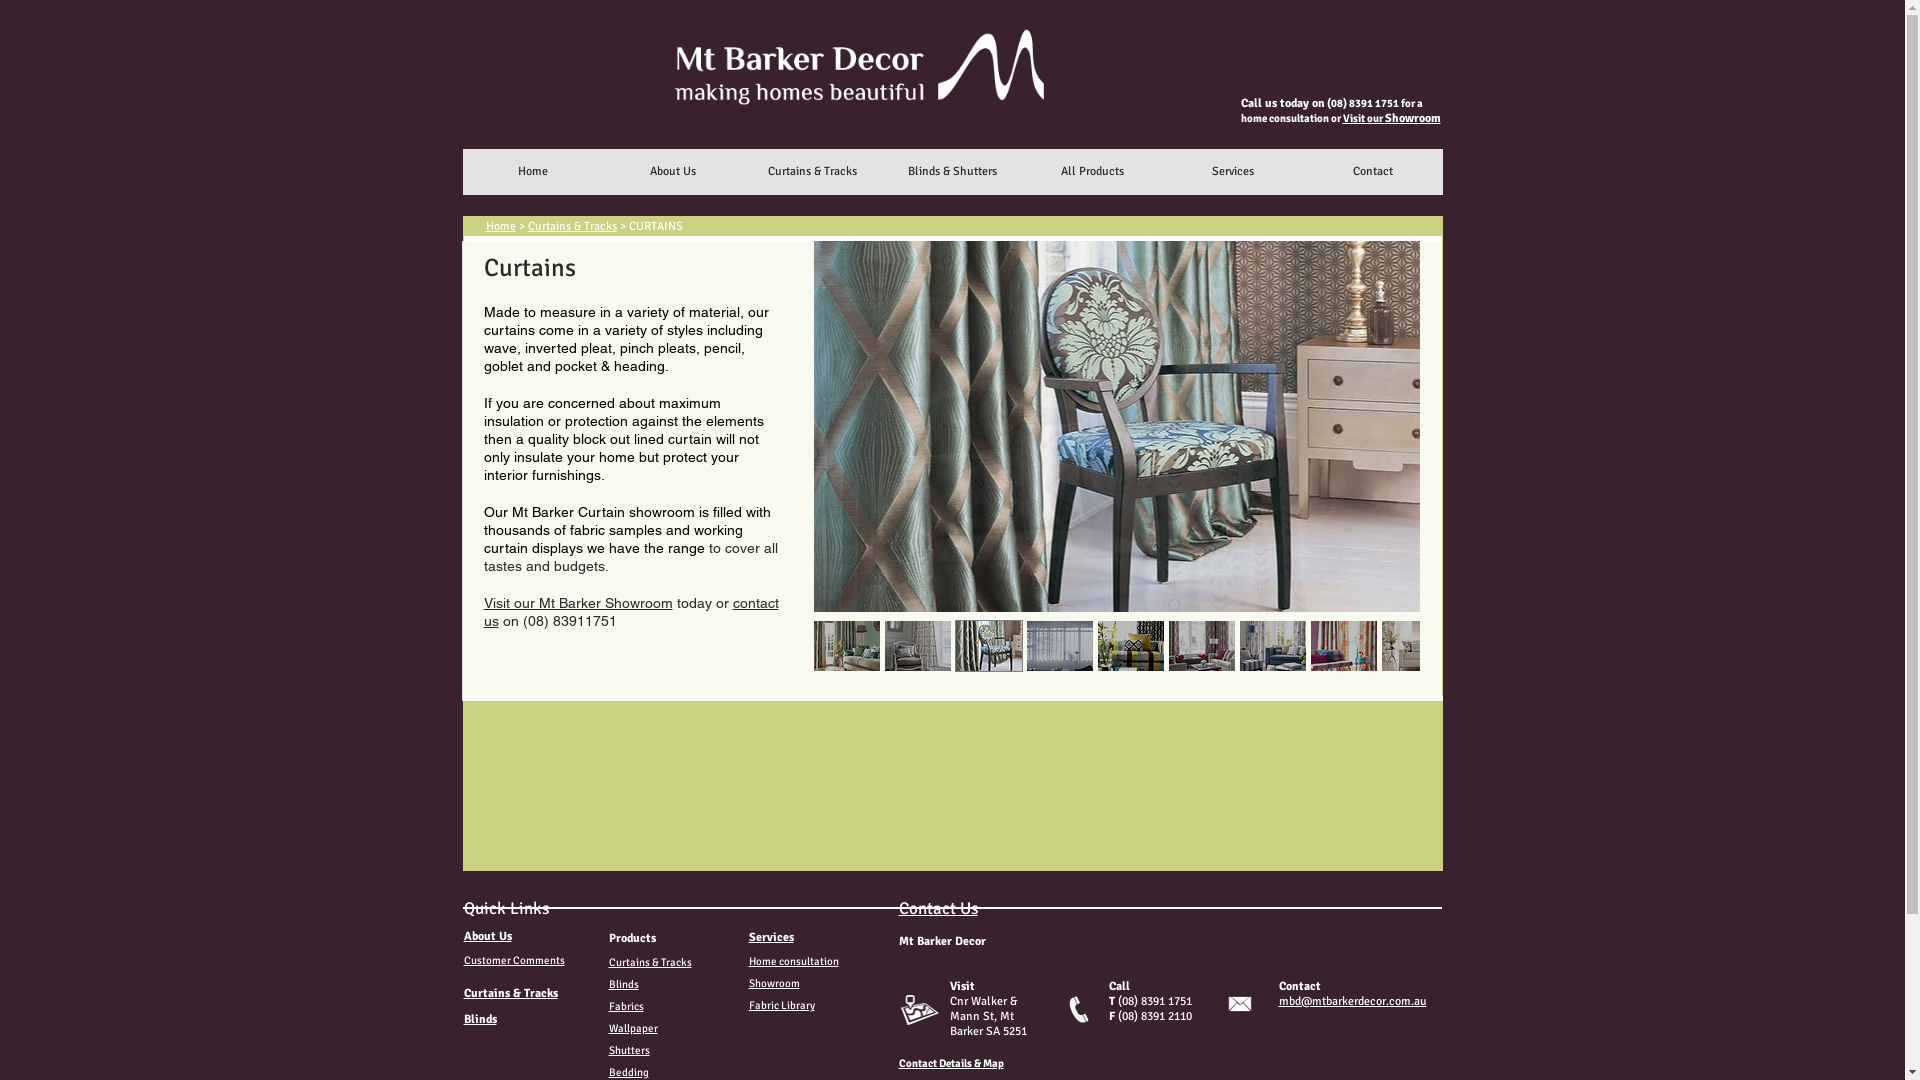 The height and width of the screenshot is (1080, 1920). Describe the element at coordinates (532, 172) in the screenshot. I see `Home` at that location.